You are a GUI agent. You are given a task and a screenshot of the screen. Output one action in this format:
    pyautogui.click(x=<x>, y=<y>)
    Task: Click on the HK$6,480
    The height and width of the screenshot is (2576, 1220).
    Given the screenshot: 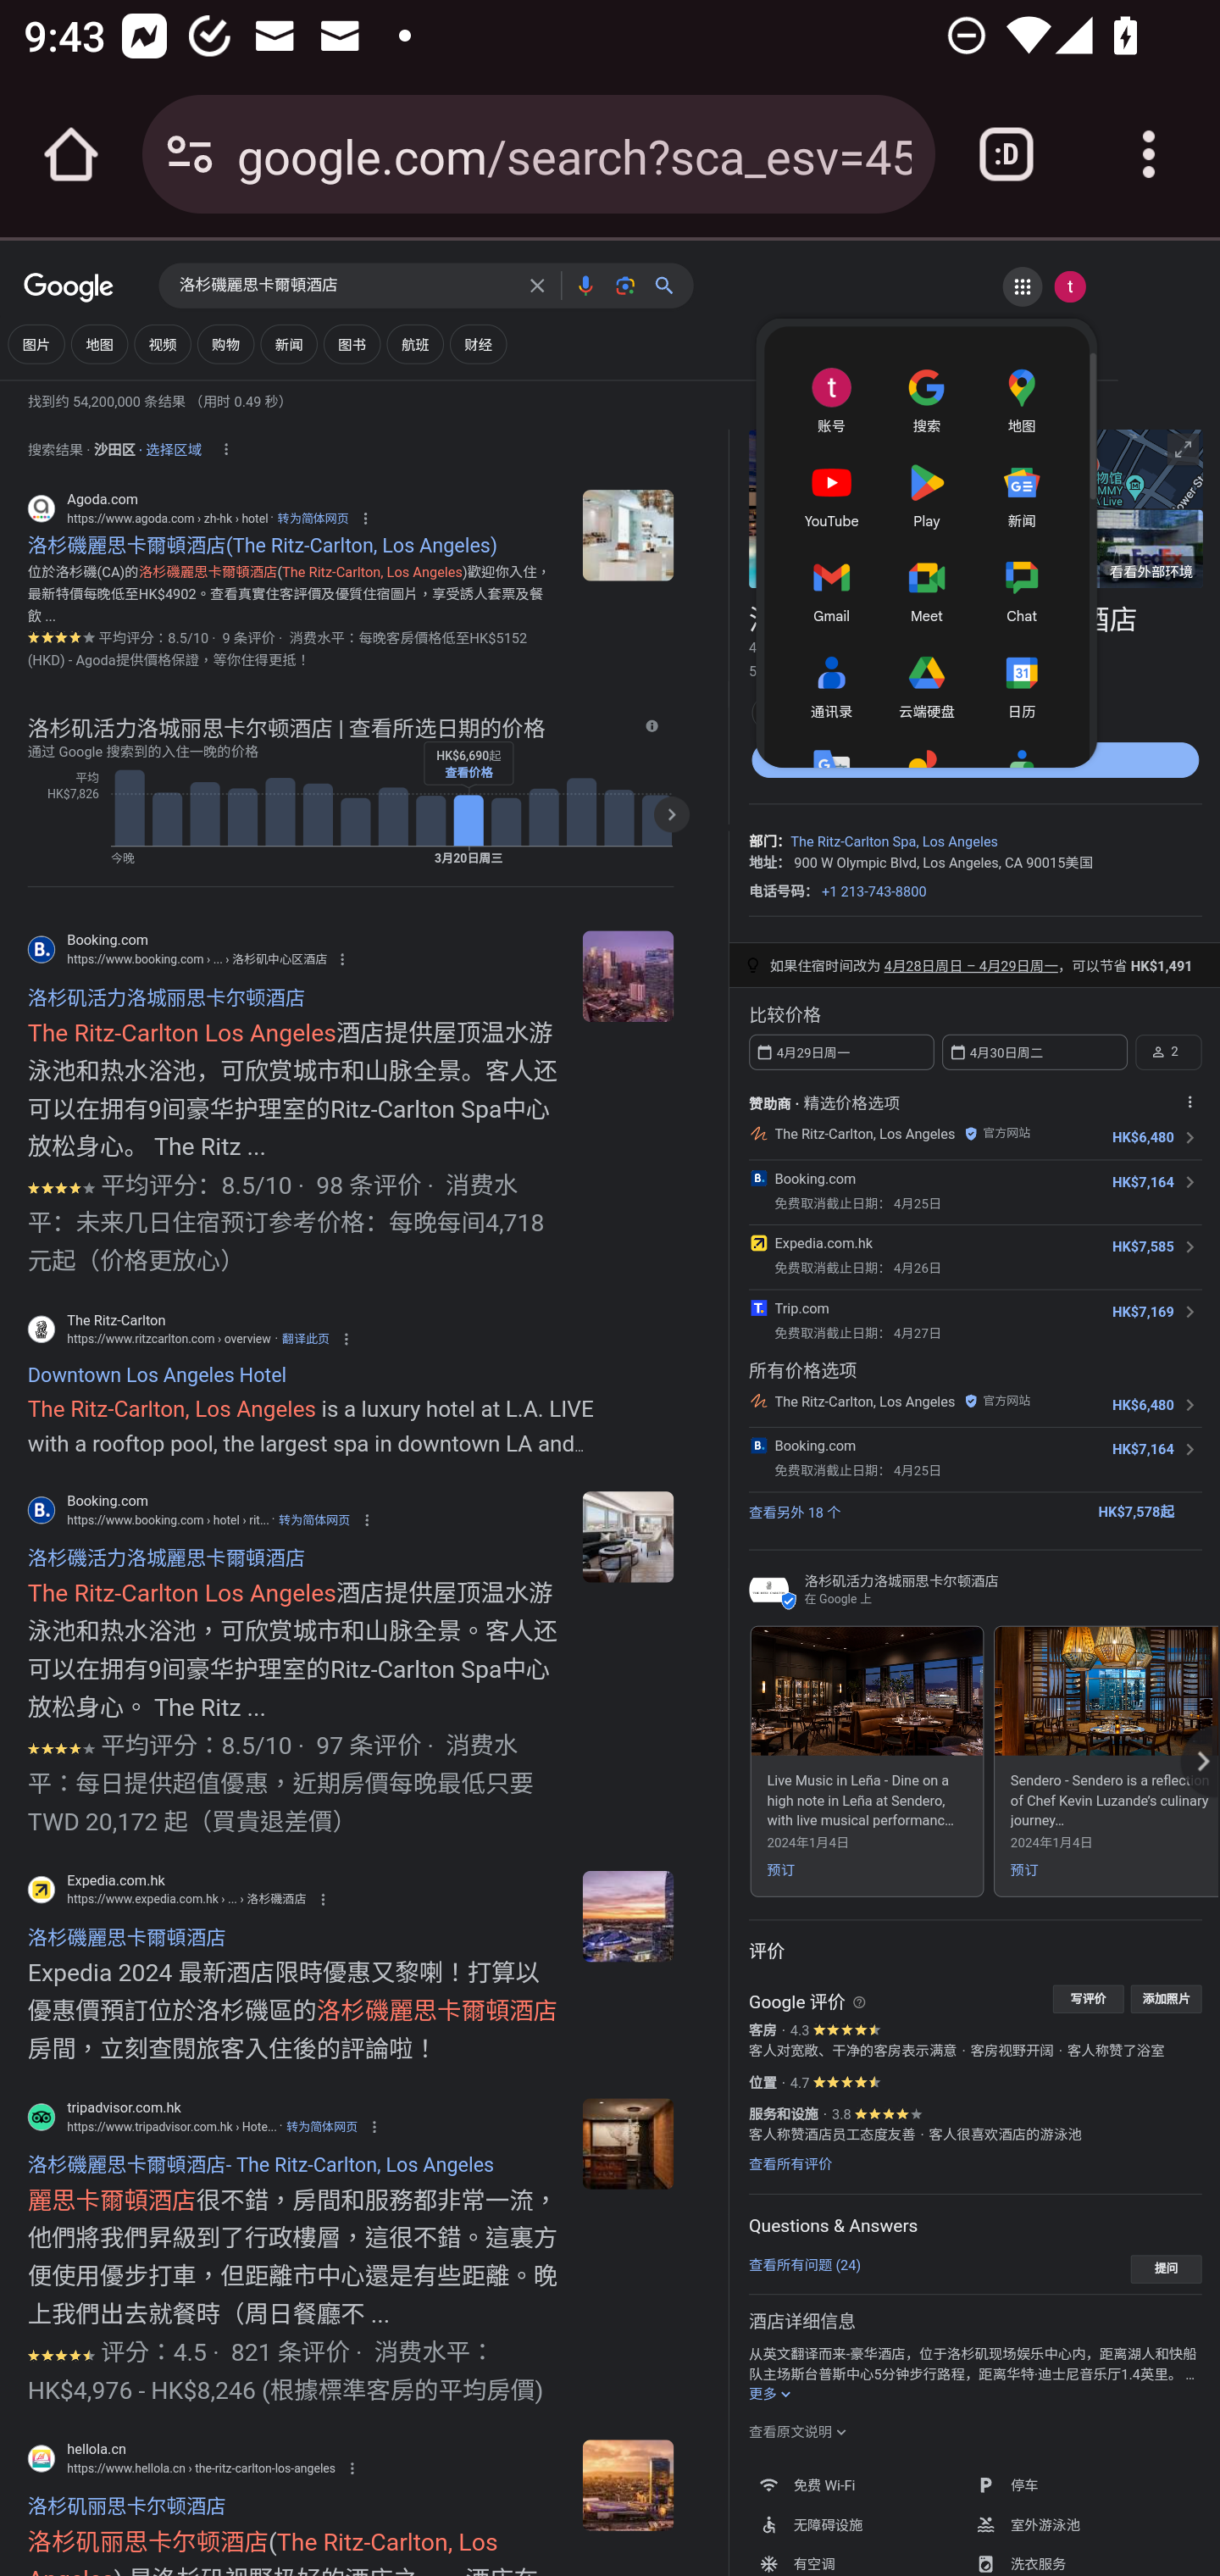 What is the action you would take?
    pyautogui.click(x=1142, y=1137)
    